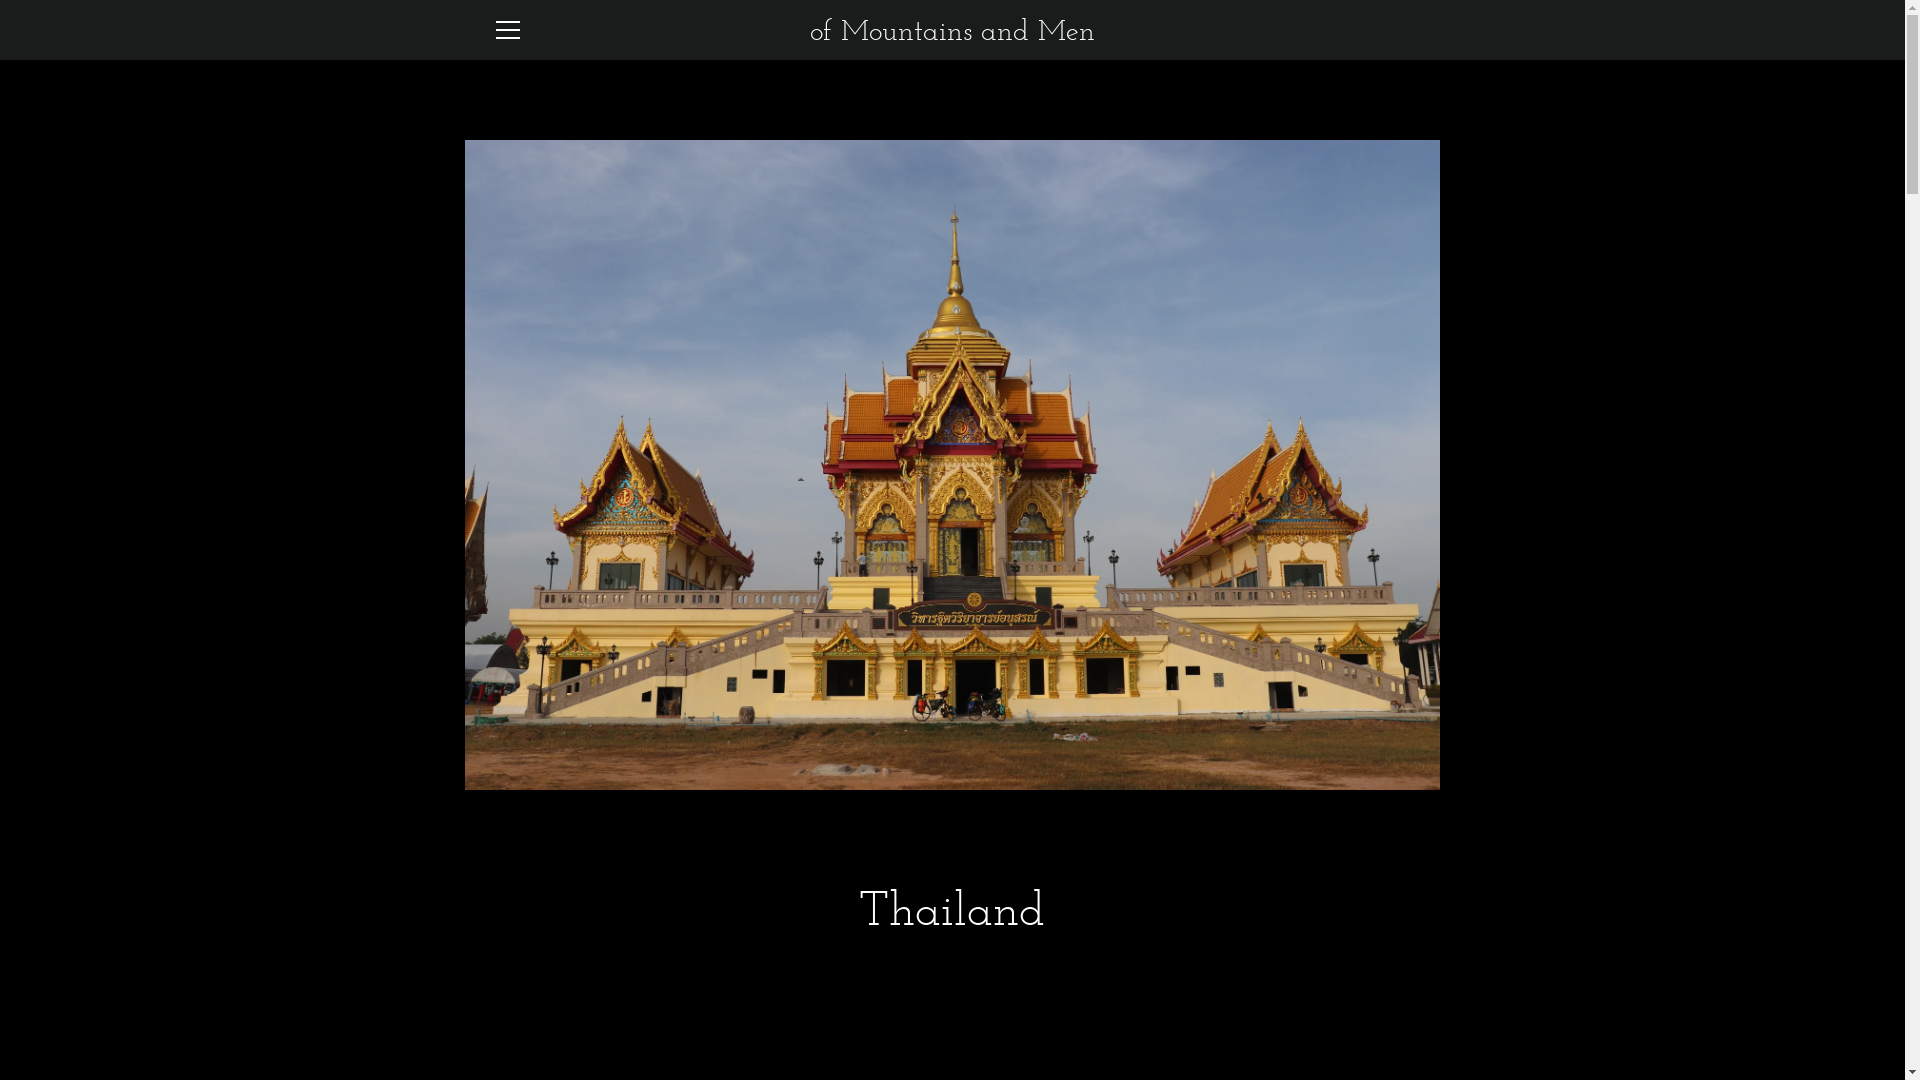 The image size is (1920, 1080). What do you see at coordinates (492, 1024) in the screenshot?
I see `Instagram` at bounding box center [492, 1024].